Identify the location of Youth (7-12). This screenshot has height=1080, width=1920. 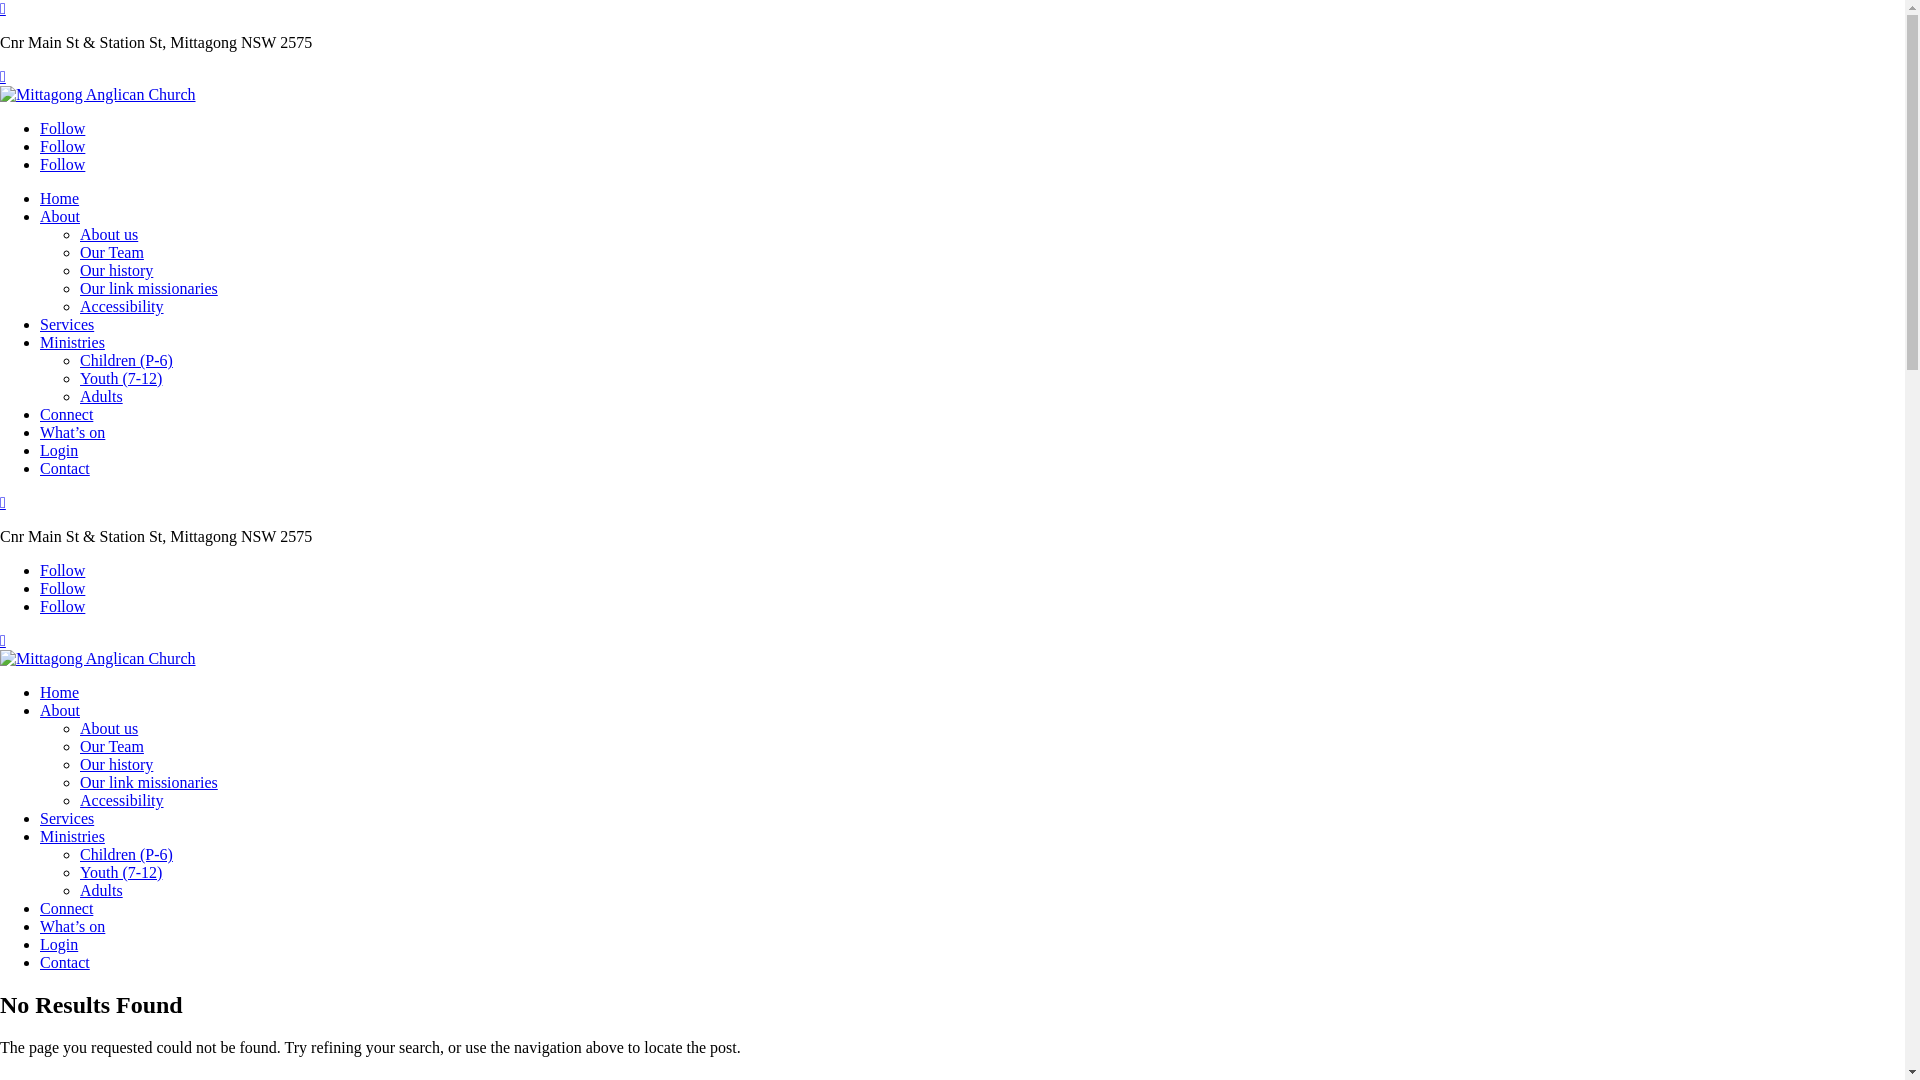
(121, 872).